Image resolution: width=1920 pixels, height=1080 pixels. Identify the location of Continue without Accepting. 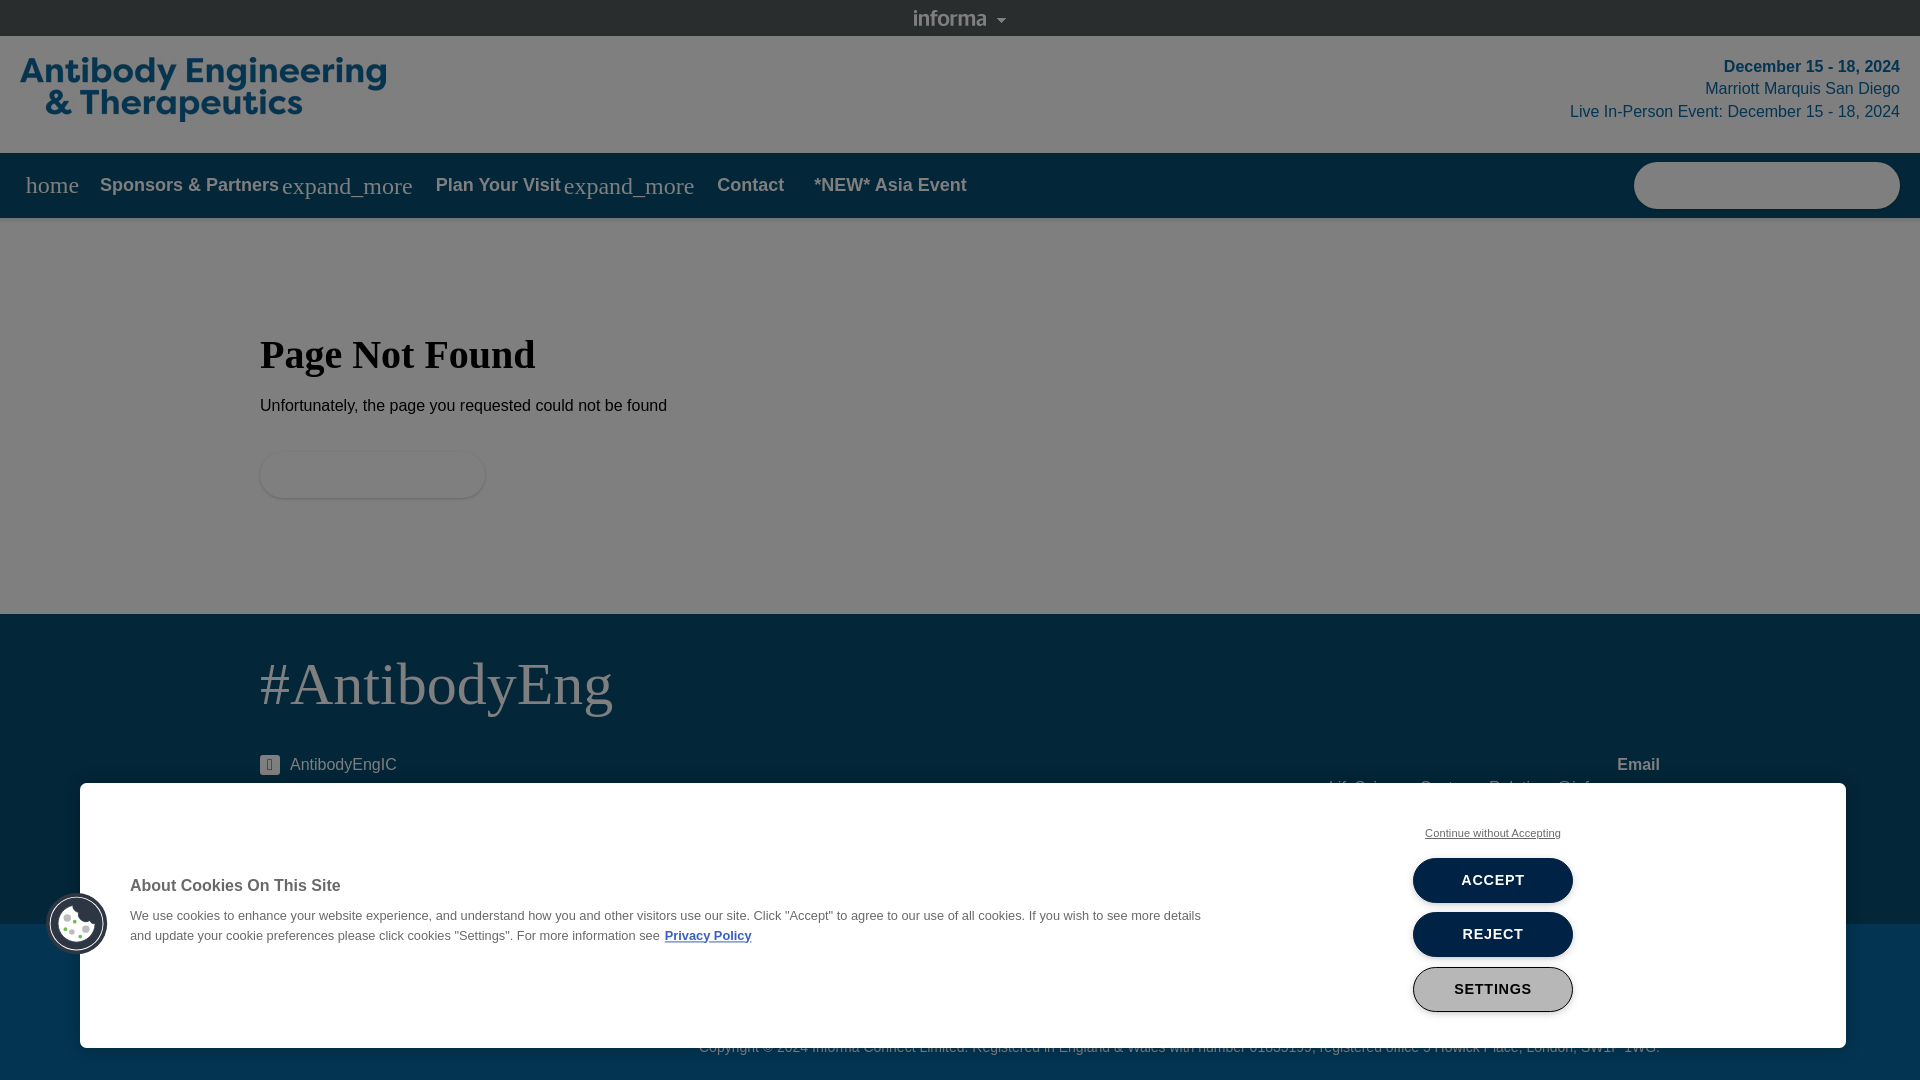
(1492, 834).